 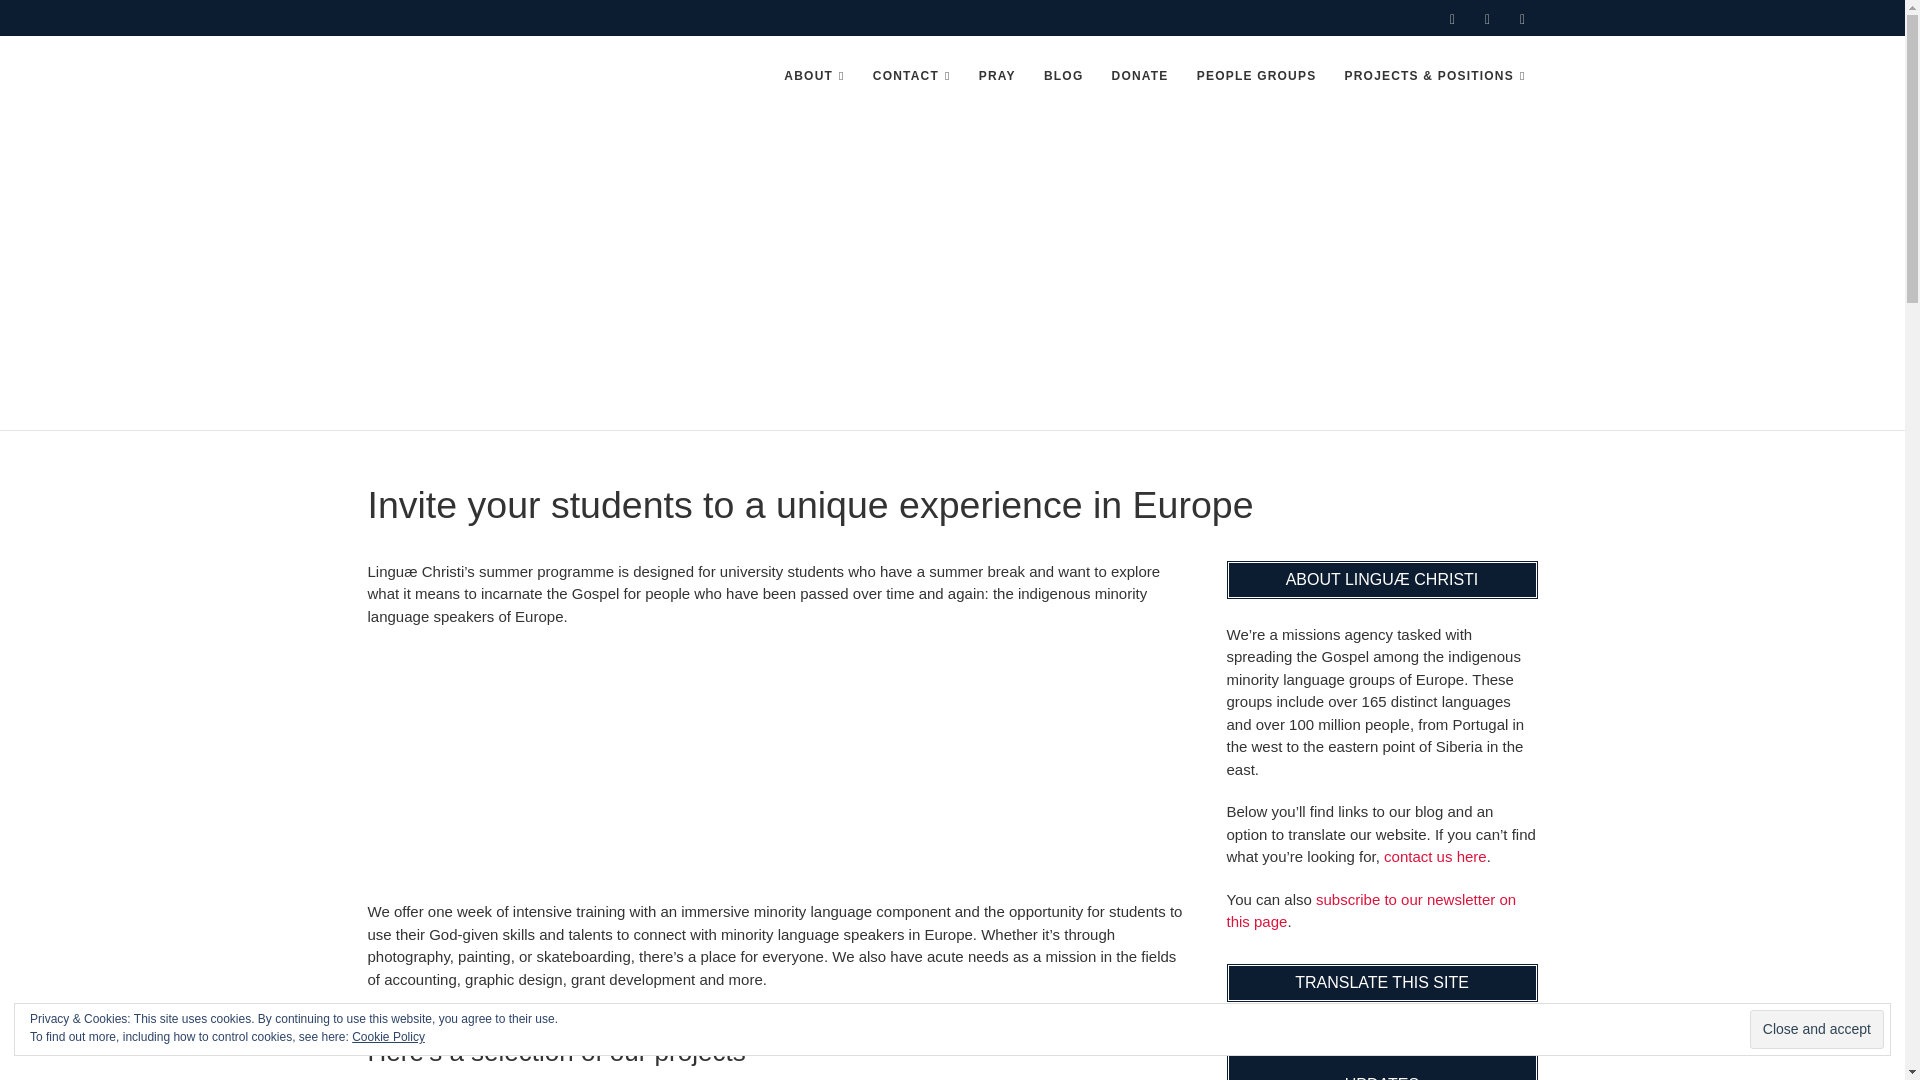 I want to click on DONATE, so click(x=1140, y=76).